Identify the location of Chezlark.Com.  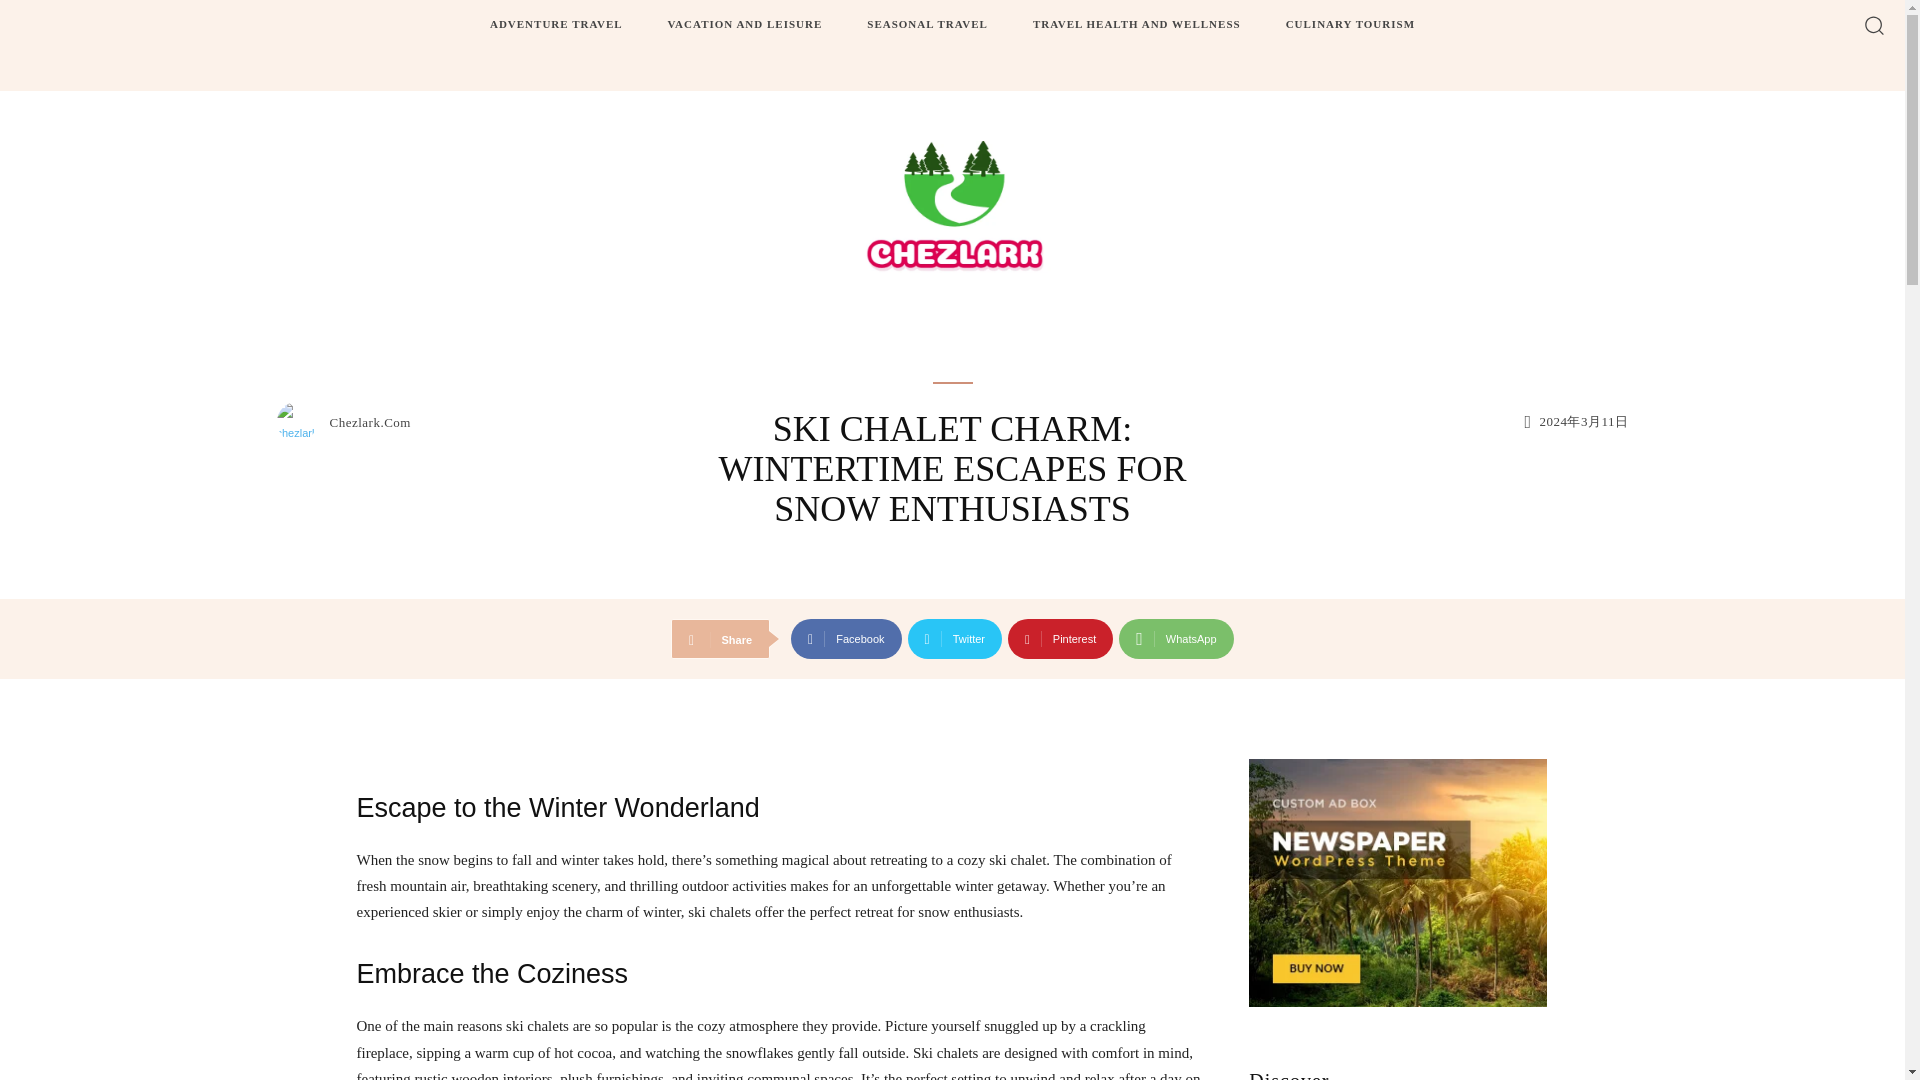
(370, 422).